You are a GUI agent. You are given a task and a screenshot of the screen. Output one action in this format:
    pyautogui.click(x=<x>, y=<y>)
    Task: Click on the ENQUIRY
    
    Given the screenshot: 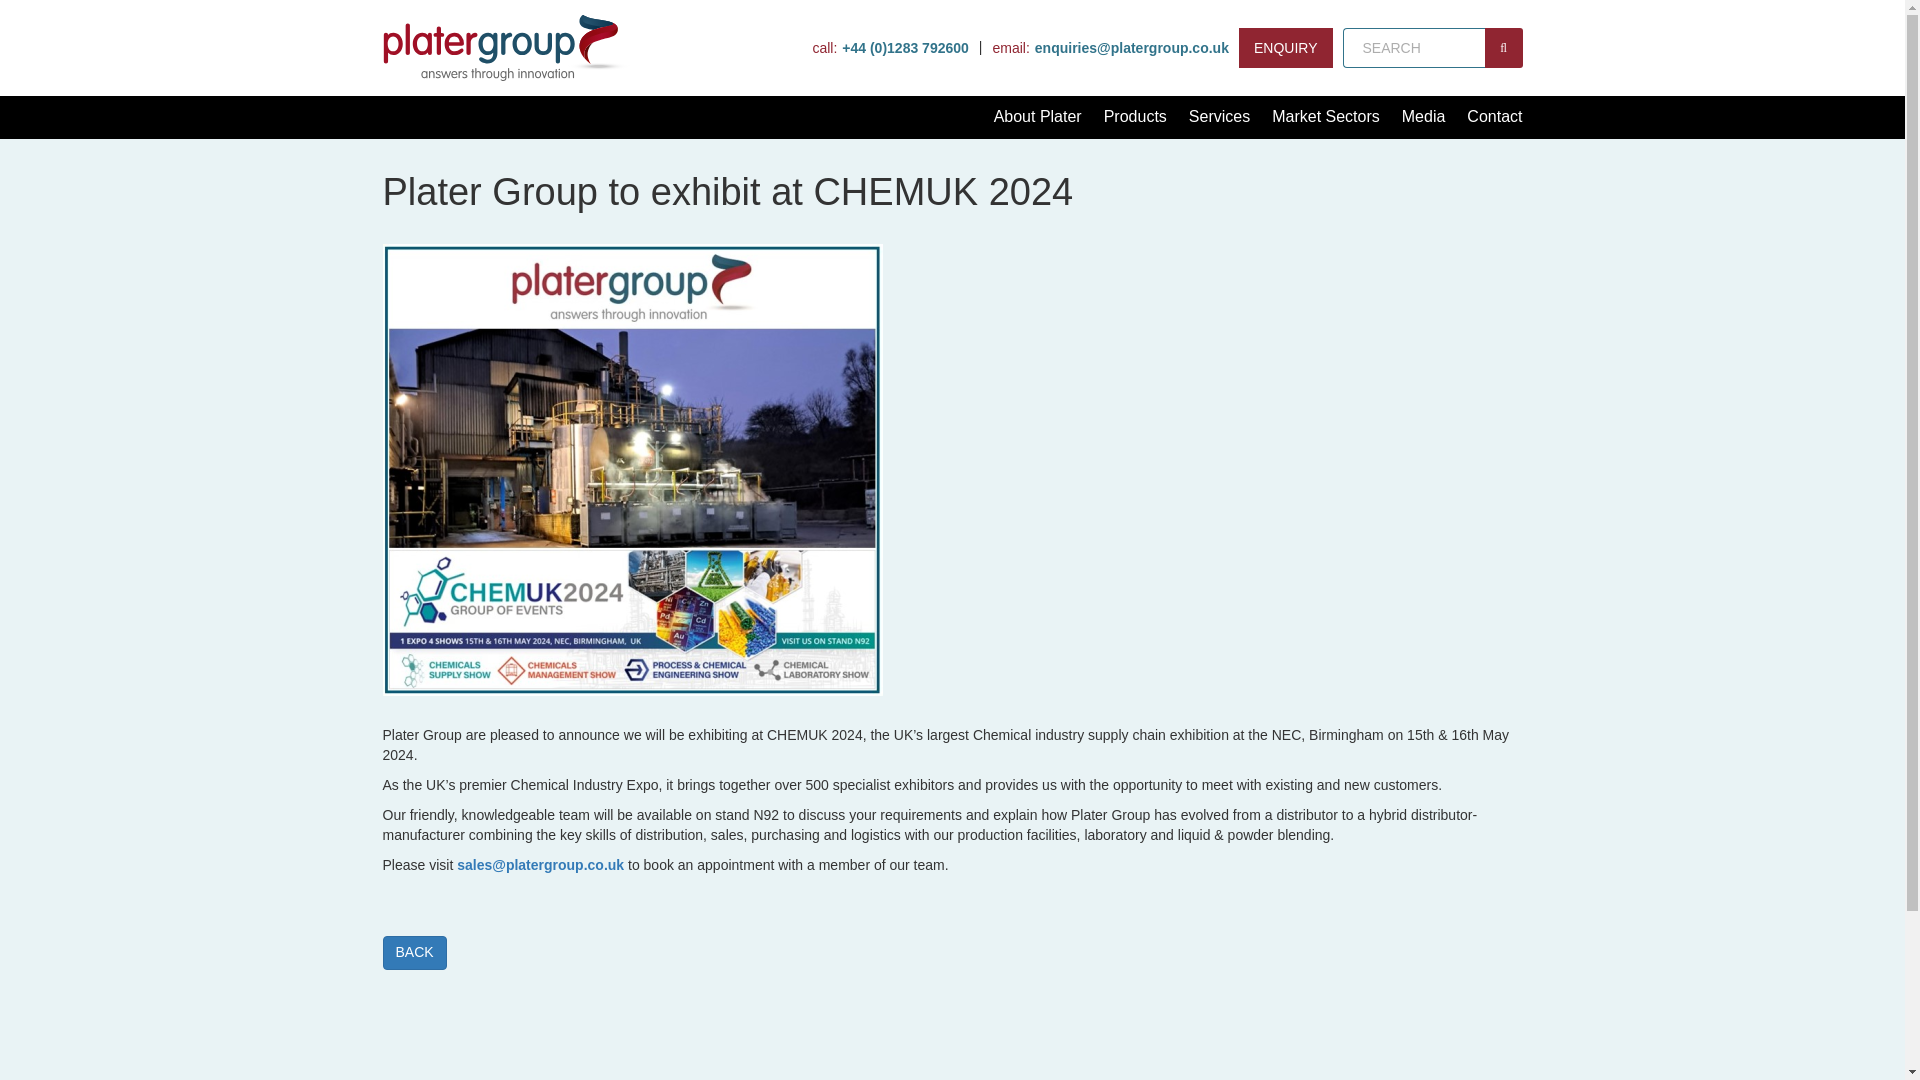 What is the action you would take?
    pyautogui.click(x=1285, y=48)
    